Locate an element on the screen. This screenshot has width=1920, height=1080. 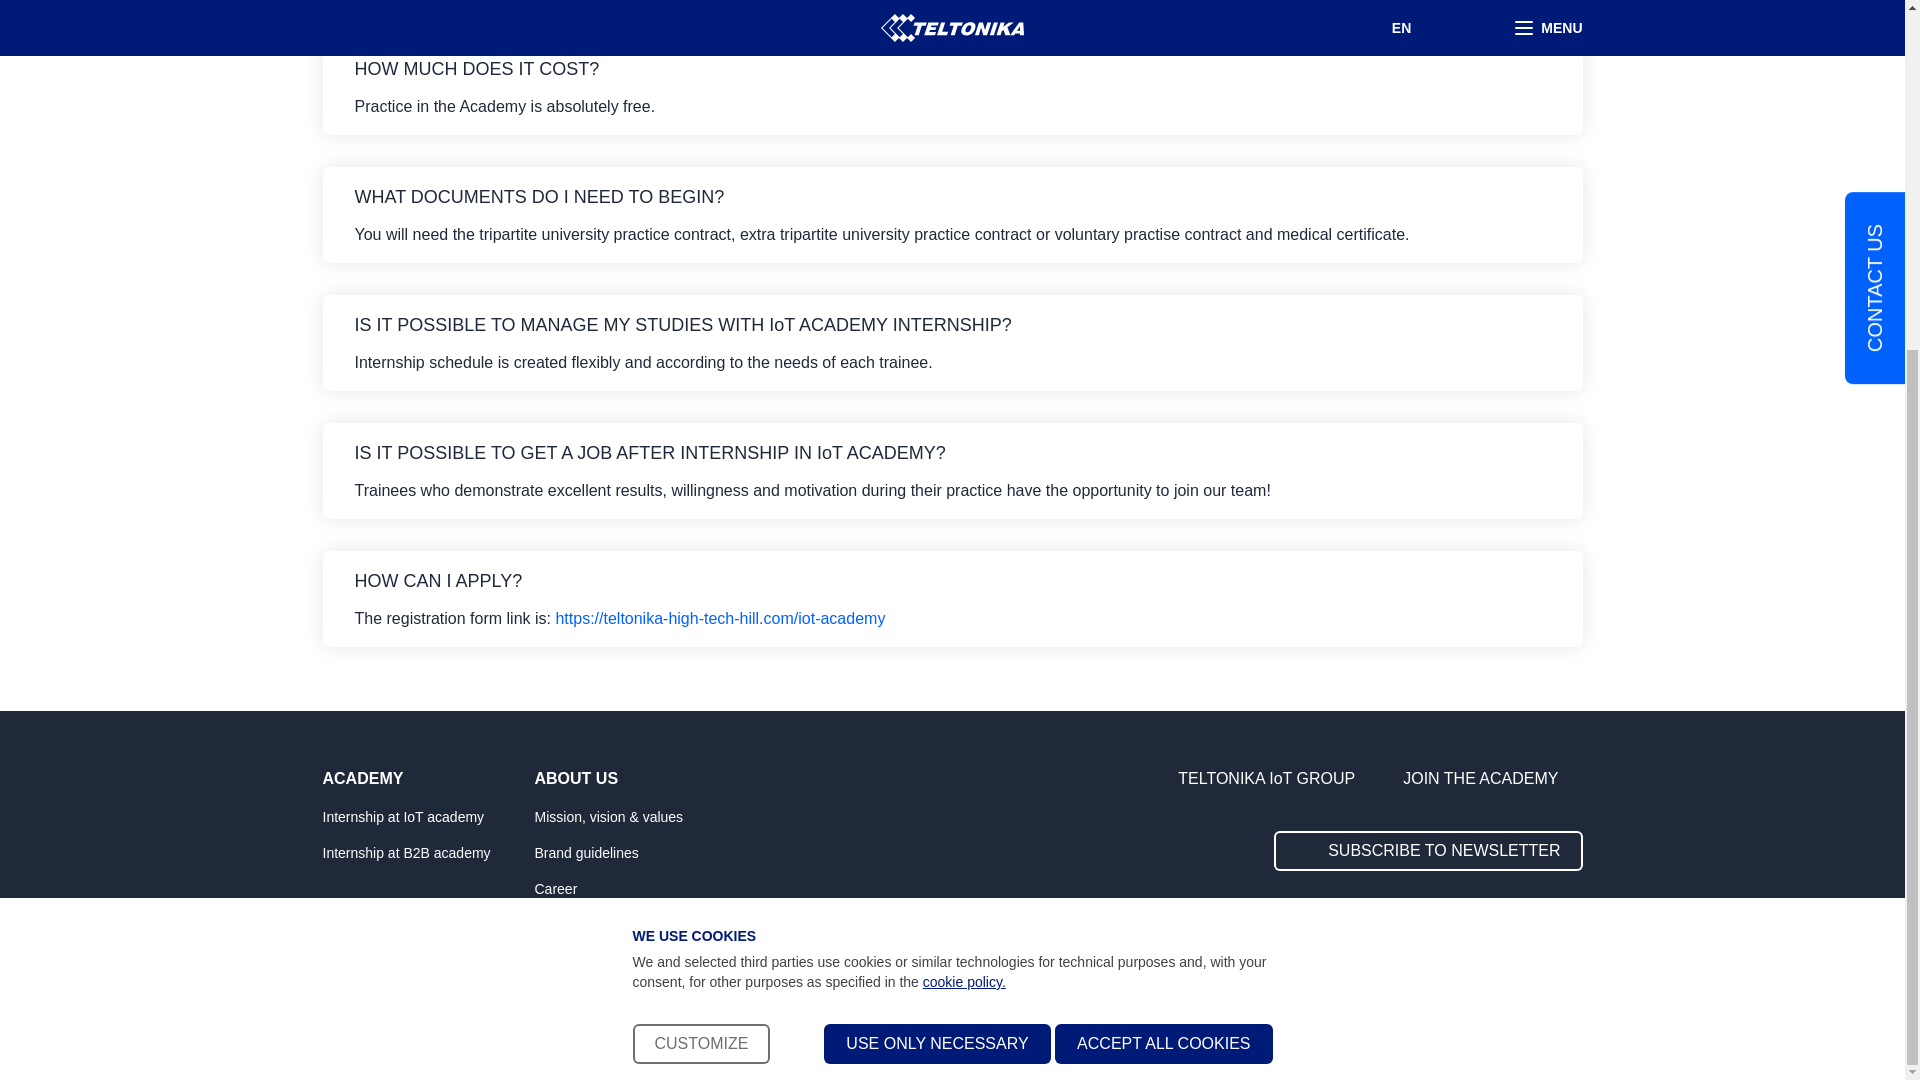
PRIVACY is located at coordinates (1198, 1015).